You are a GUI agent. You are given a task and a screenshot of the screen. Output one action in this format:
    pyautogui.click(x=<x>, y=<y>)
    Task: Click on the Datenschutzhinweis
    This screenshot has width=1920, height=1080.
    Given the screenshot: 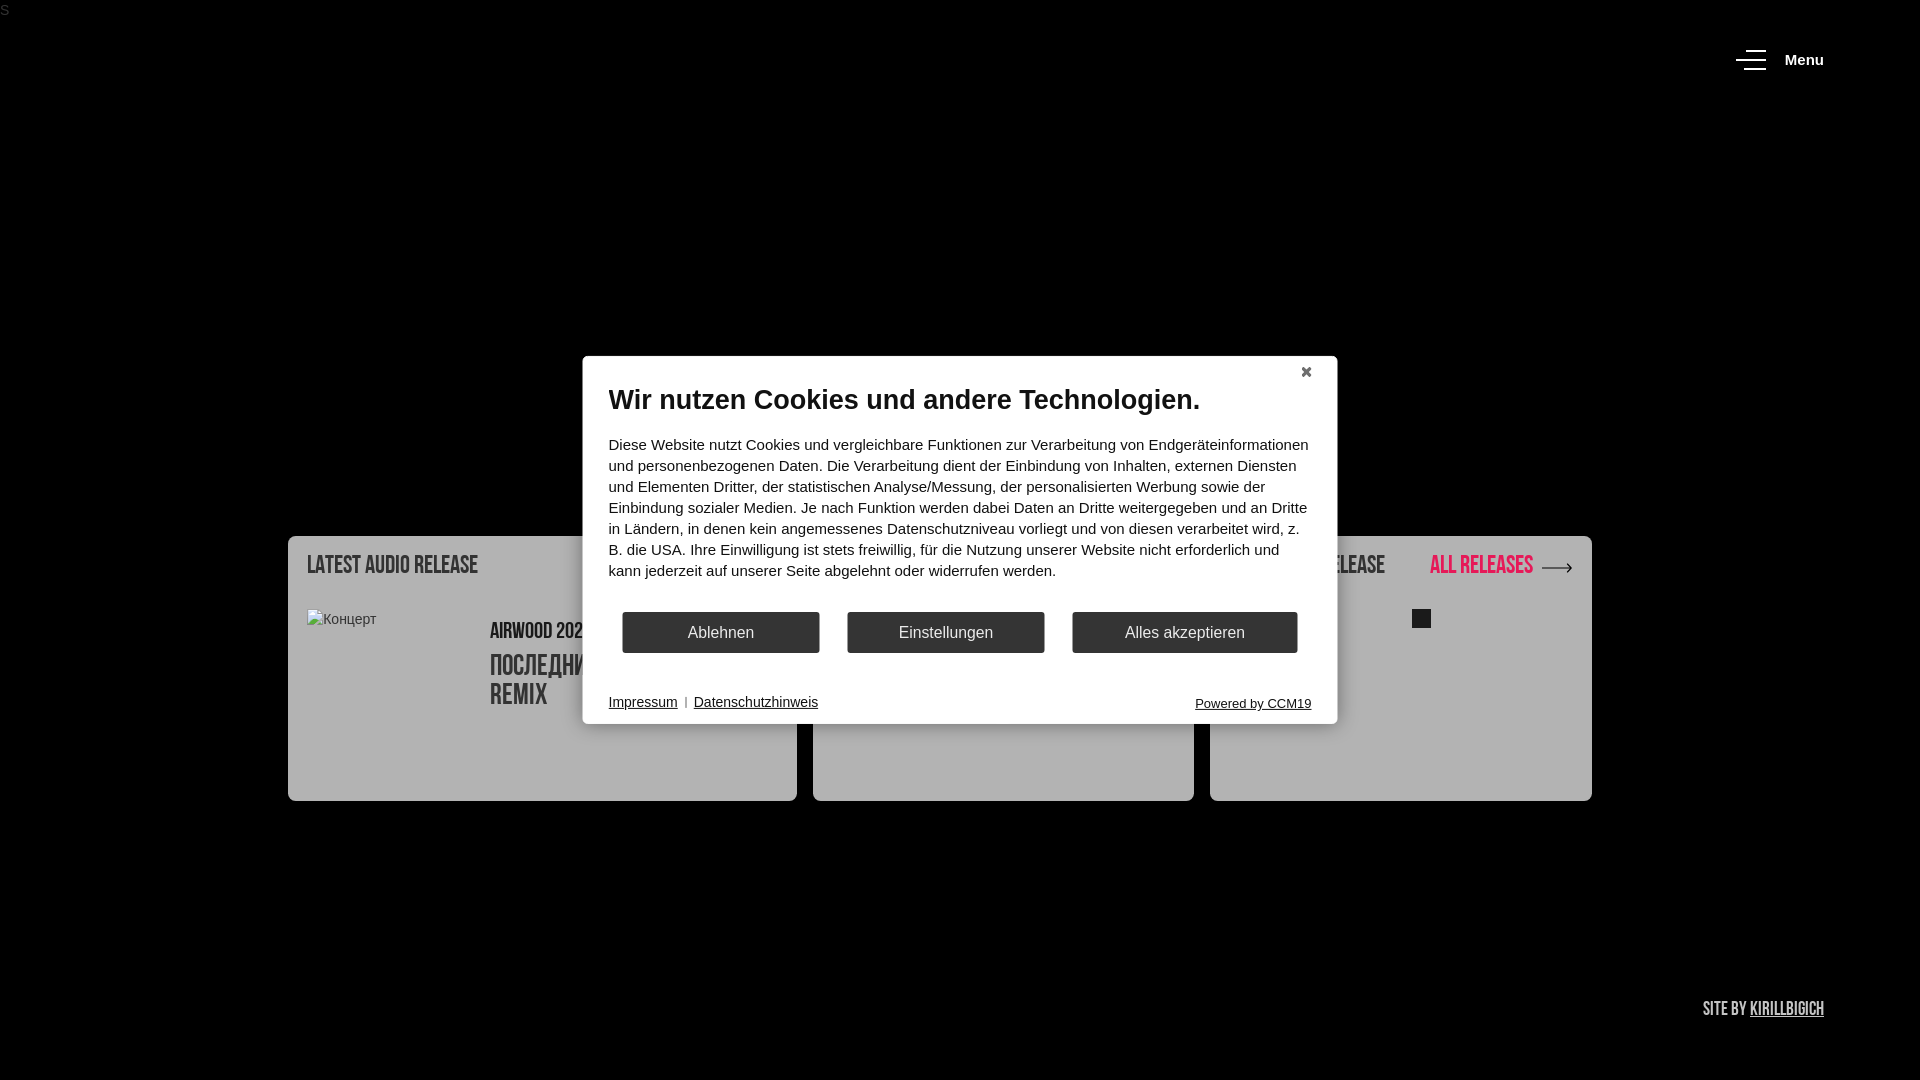 What is the action you would take?
    pyautogui.click(x=756, y=703)
    